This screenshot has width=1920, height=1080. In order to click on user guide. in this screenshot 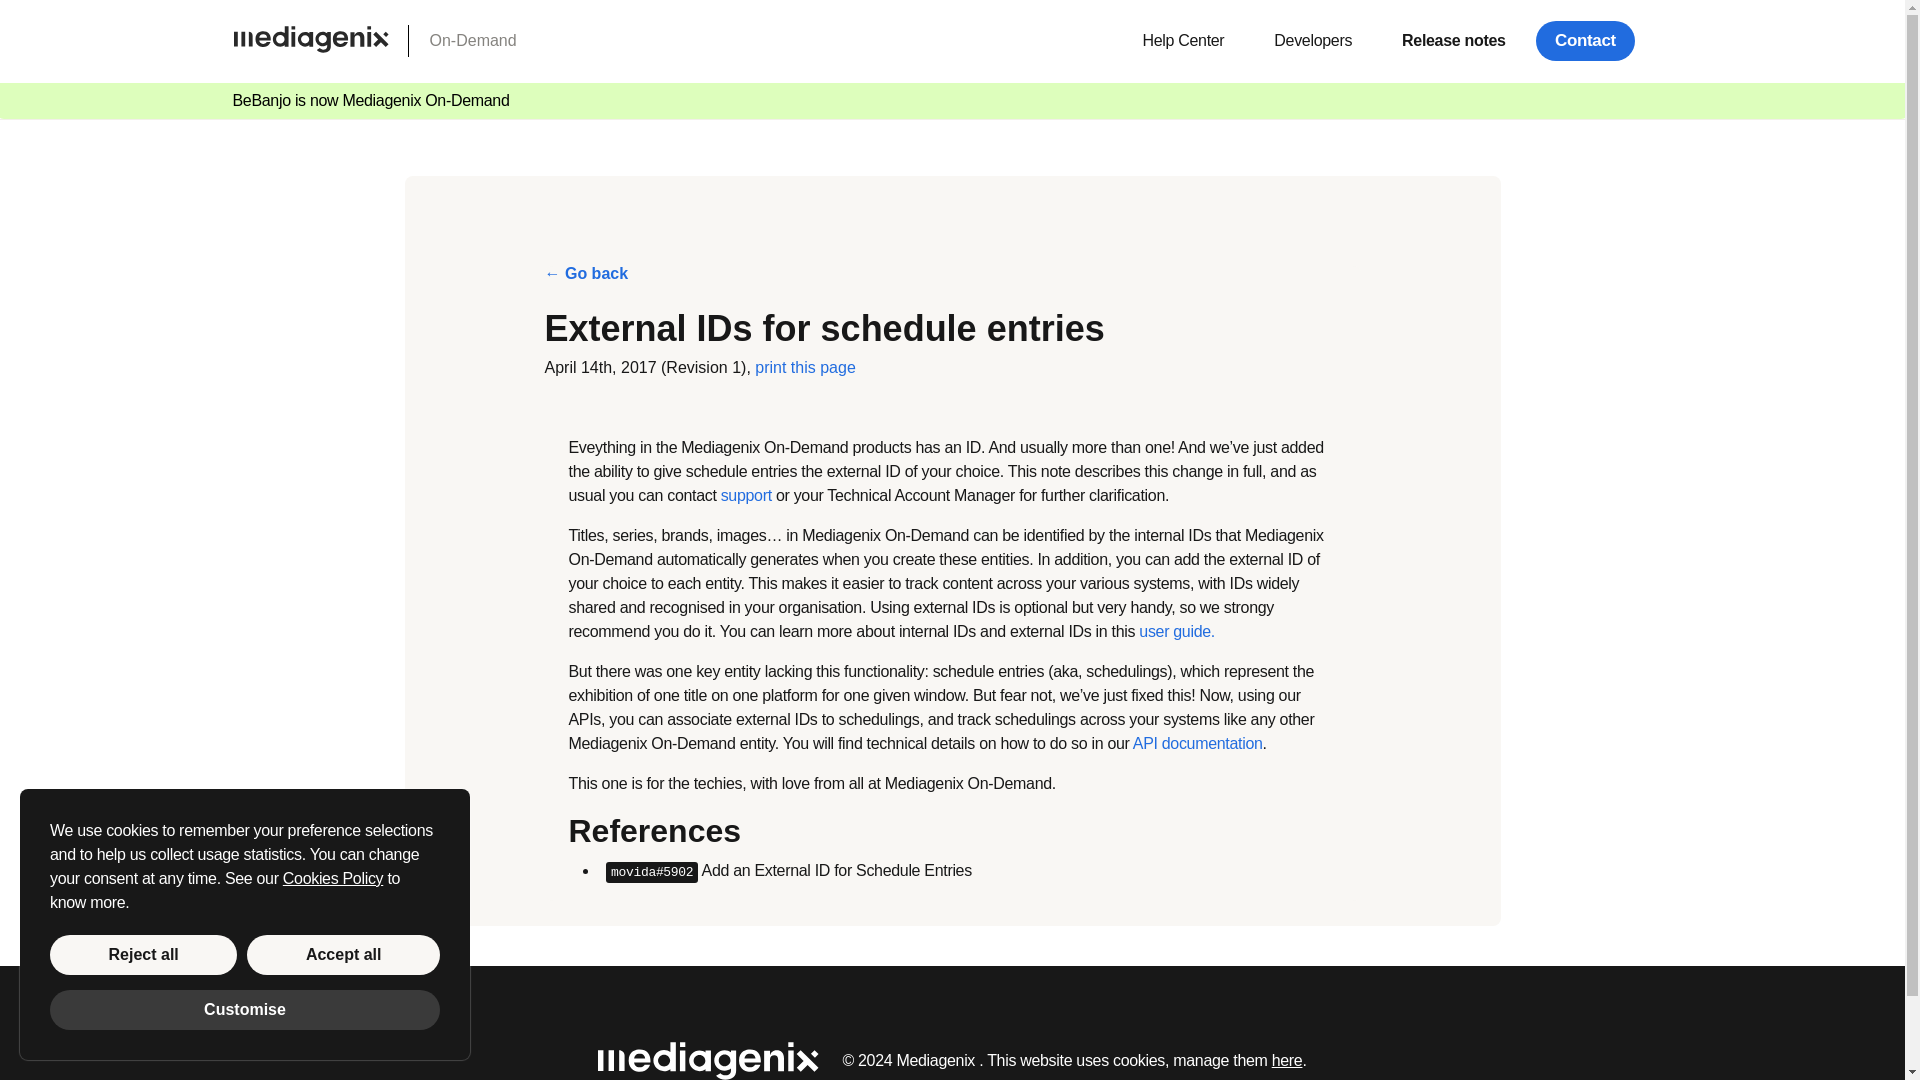, I will do `click(1176, 632)`.